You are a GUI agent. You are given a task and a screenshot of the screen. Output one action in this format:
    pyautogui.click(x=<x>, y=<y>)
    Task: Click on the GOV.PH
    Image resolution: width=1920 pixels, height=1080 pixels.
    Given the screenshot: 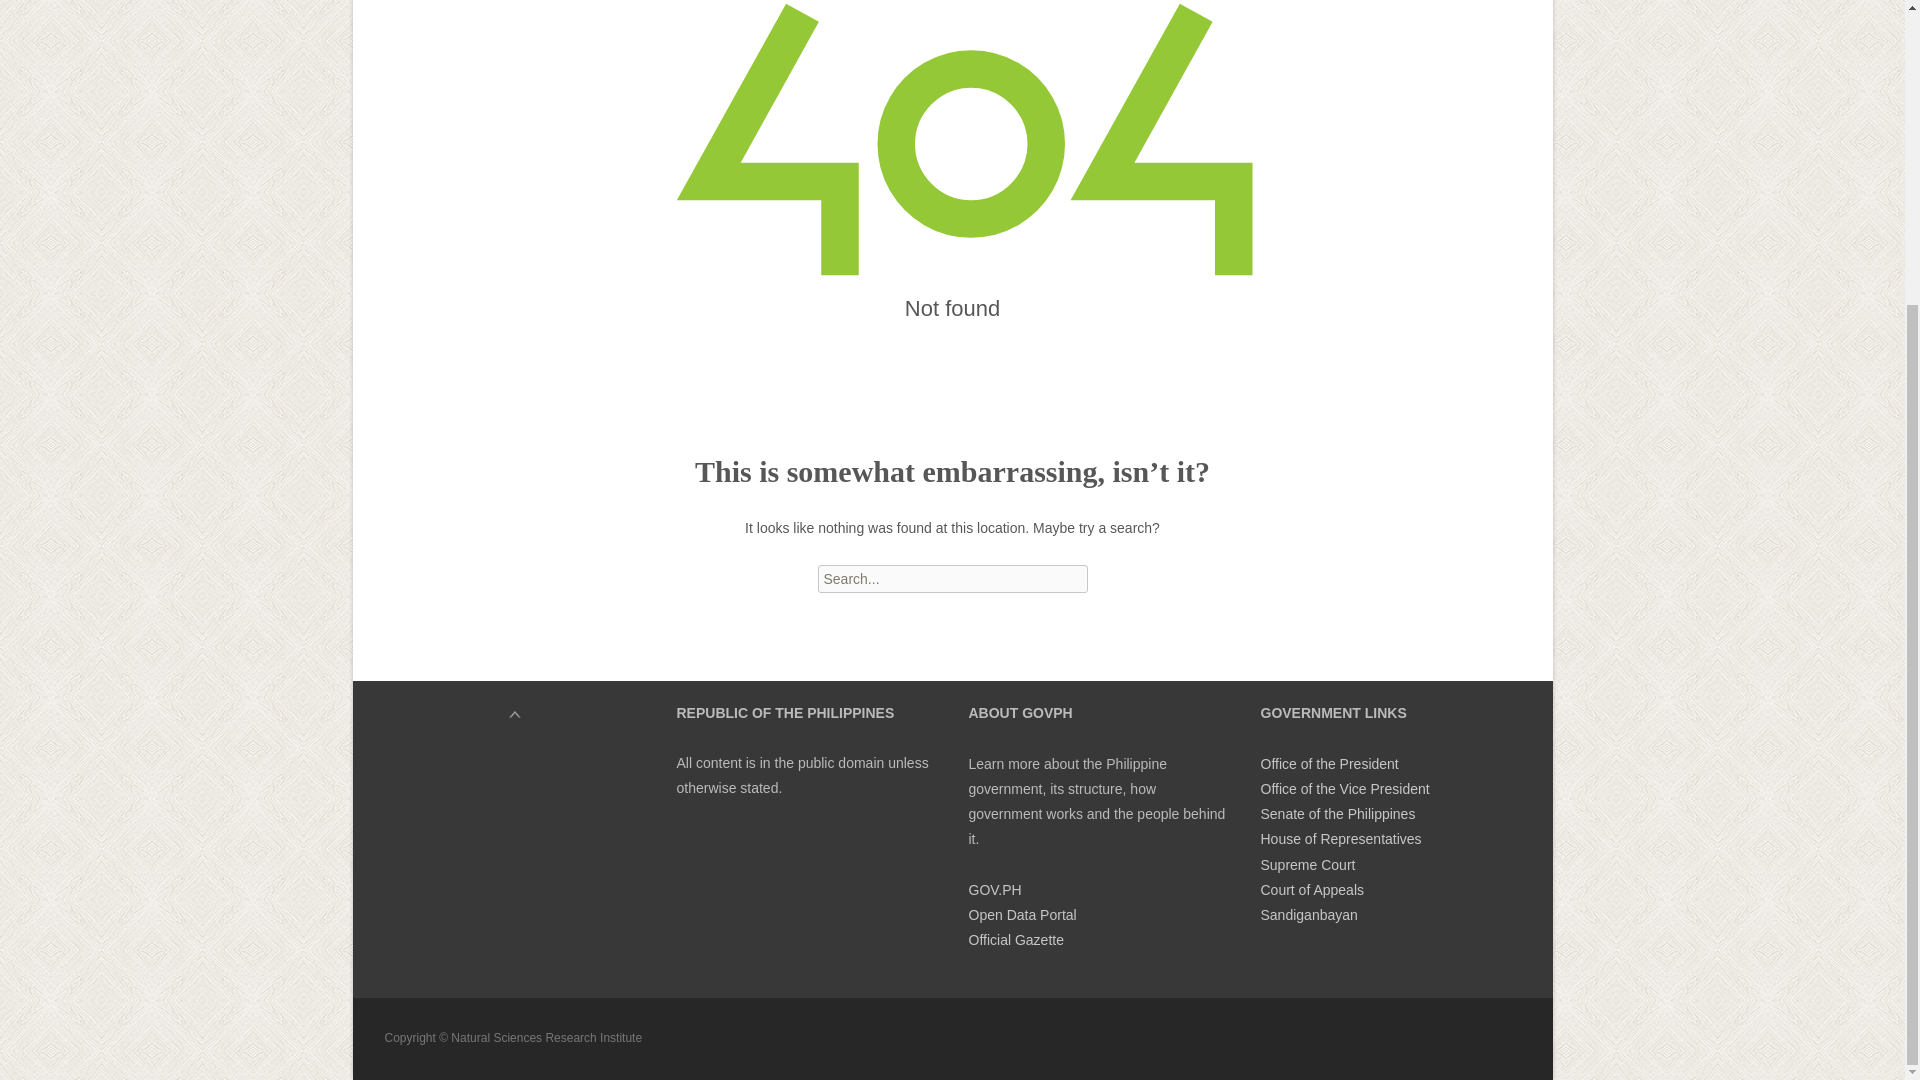 What is the action you would take?
    pyautogui.click(x=994, y=890)
    